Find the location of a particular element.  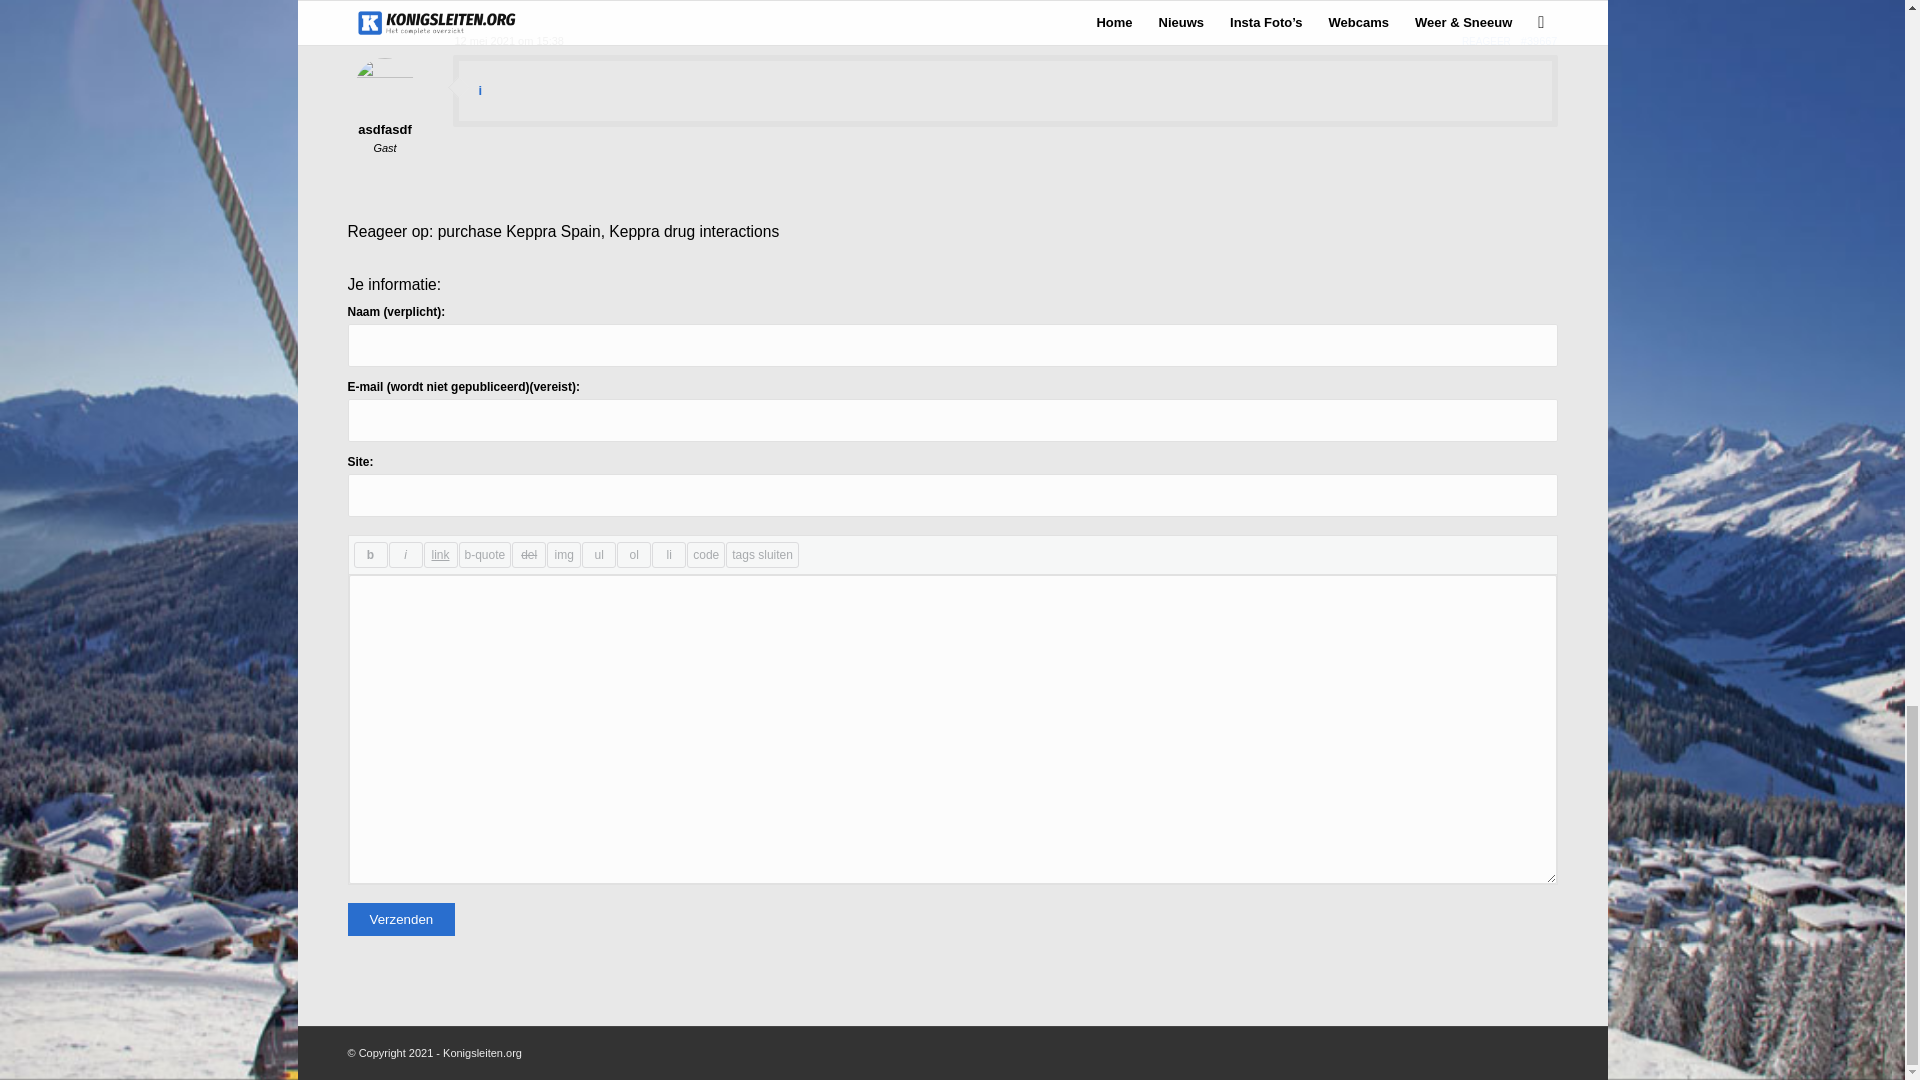

del is located at coordinates (528, 555).